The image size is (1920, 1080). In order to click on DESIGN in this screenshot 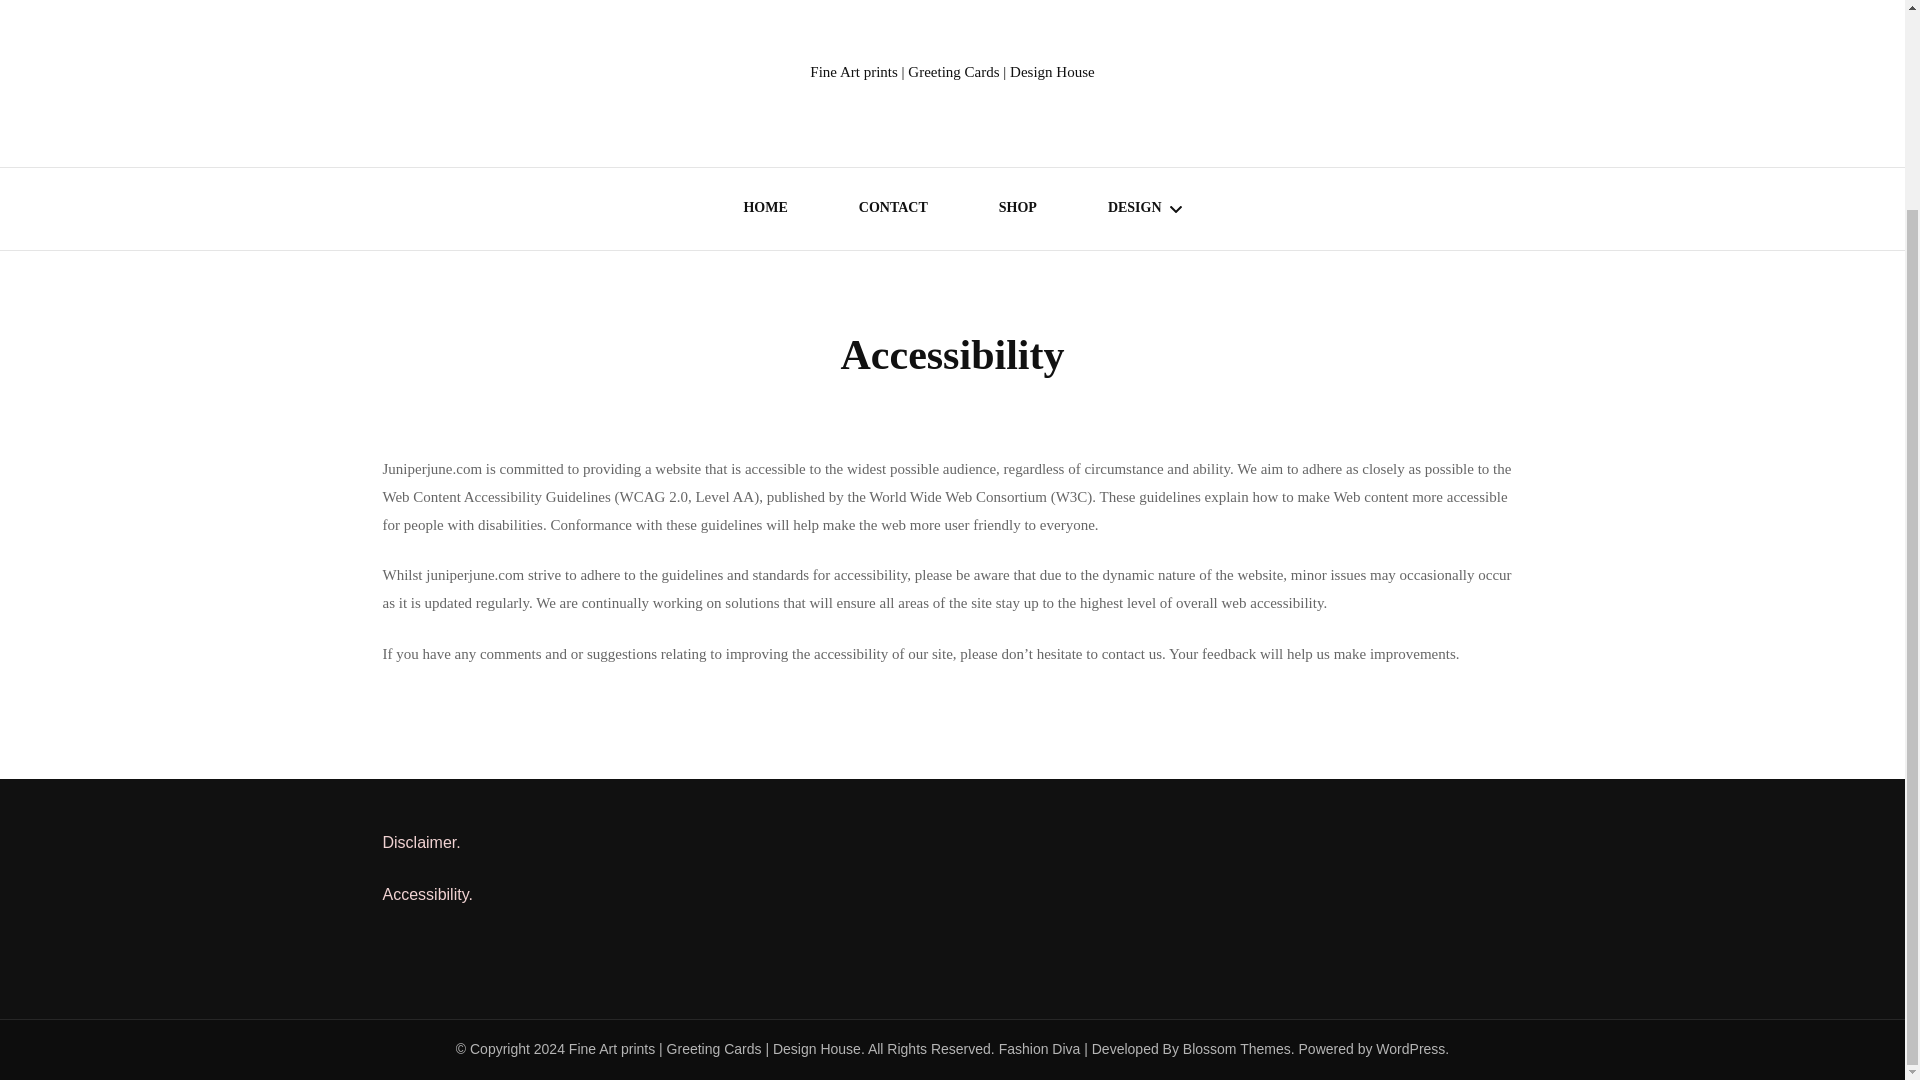, I will do `click(1134, 210)`.